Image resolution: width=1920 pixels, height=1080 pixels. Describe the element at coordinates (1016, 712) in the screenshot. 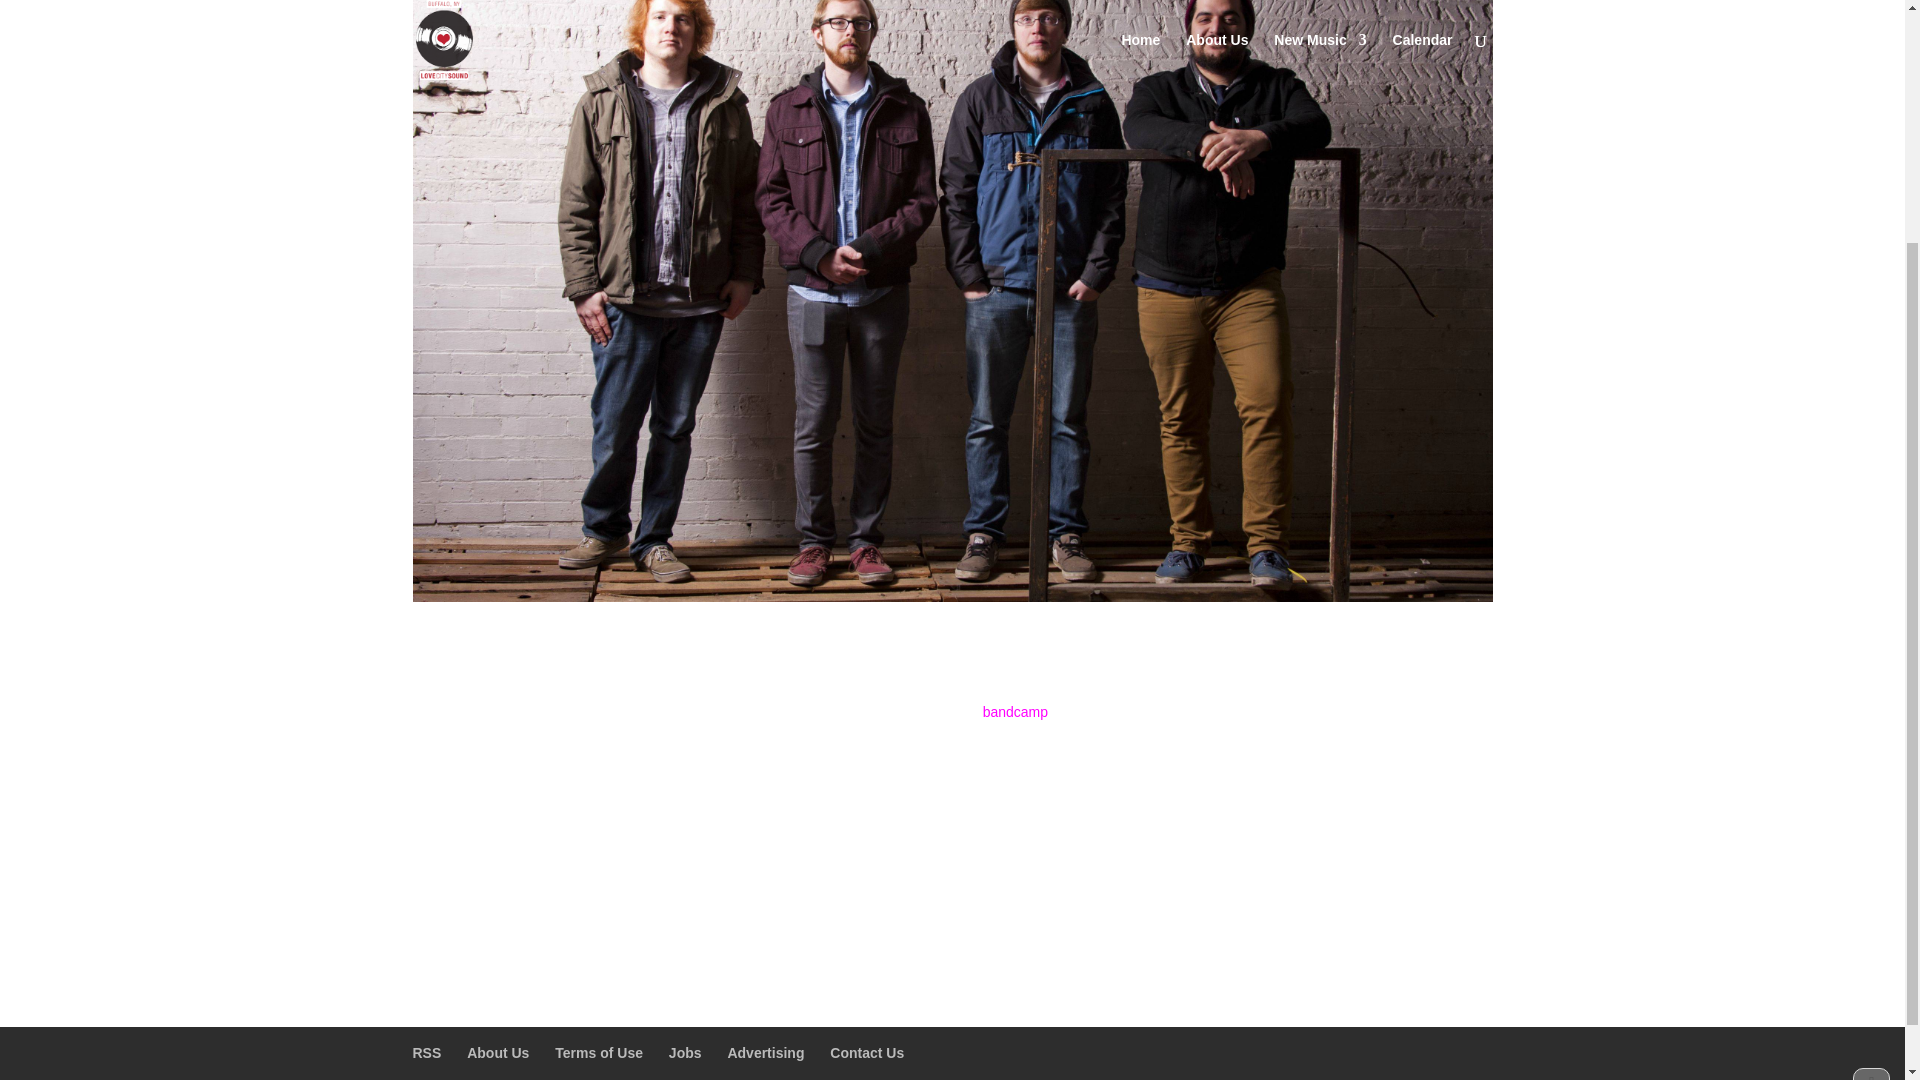

I see `bandcamp` at that location.